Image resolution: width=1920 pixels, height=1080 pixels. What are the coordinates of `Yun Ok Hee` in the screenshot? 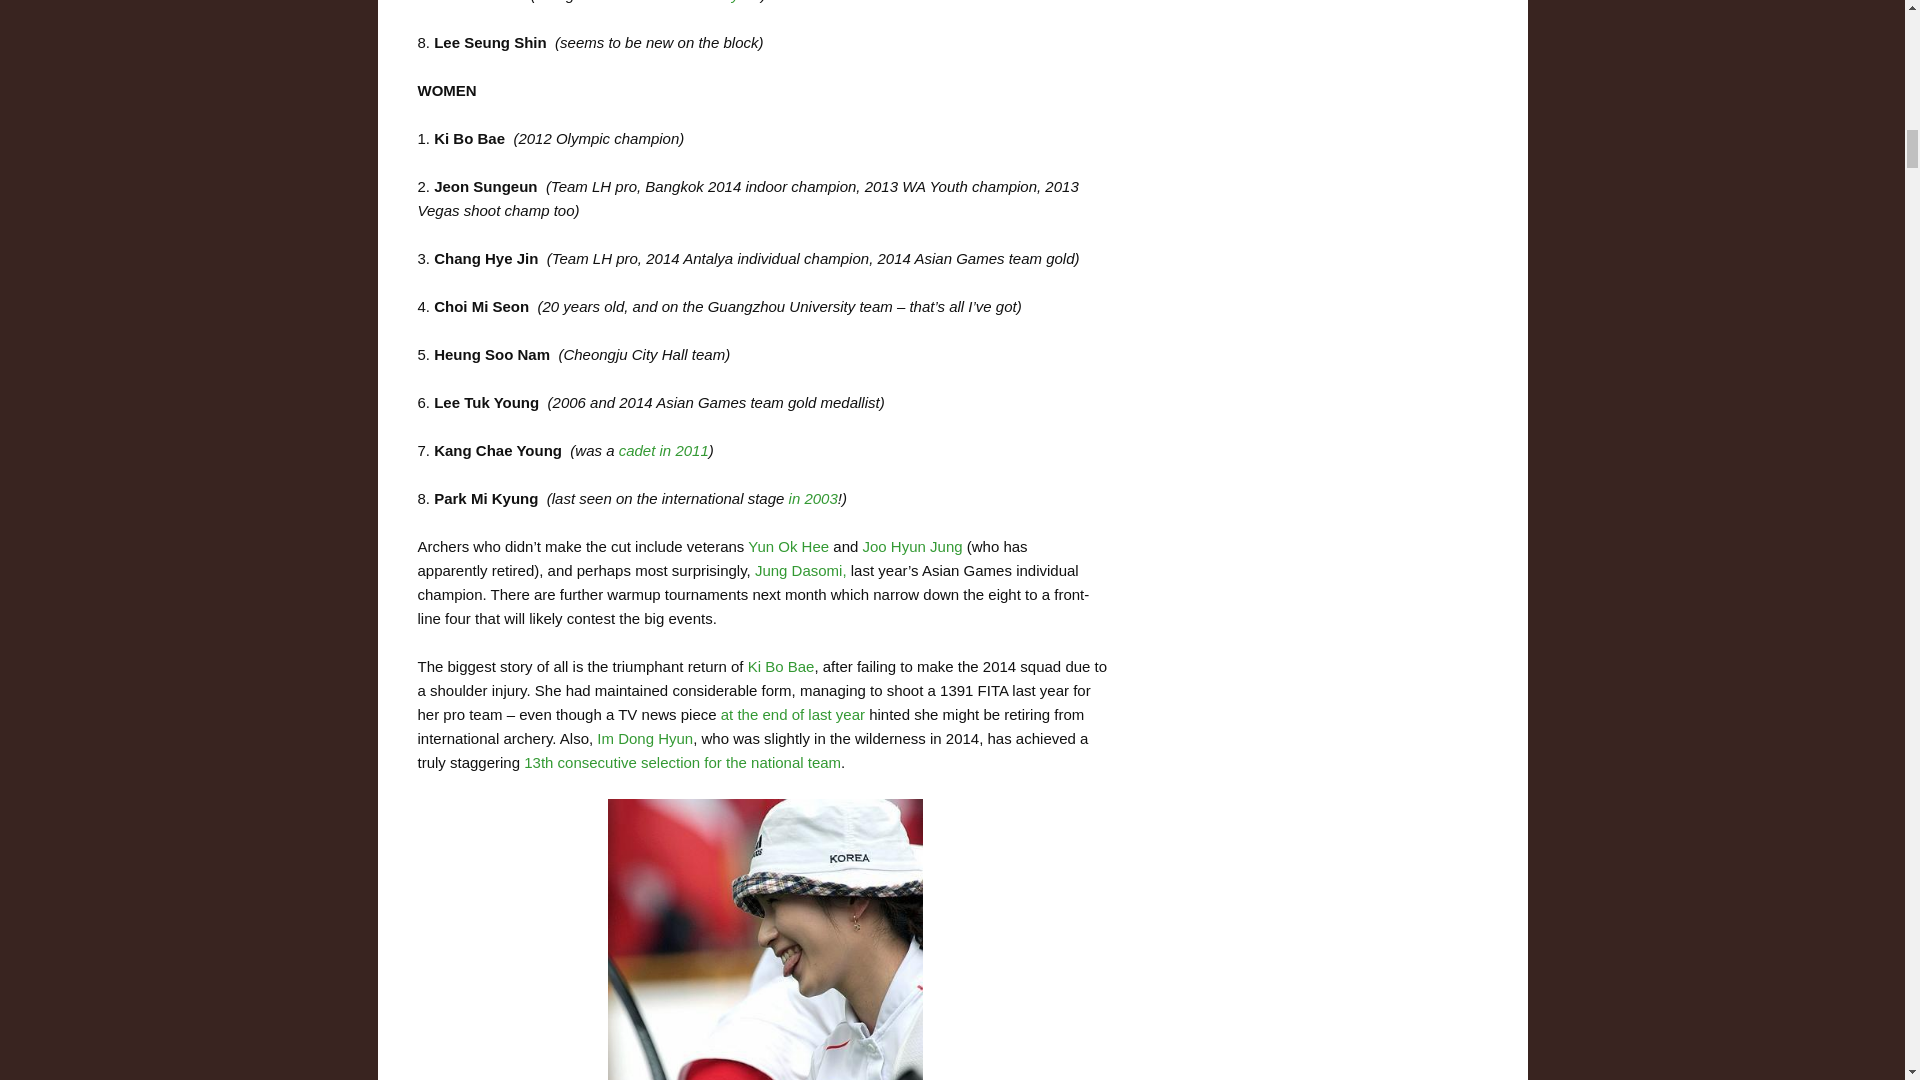 It's located at (788, 546).